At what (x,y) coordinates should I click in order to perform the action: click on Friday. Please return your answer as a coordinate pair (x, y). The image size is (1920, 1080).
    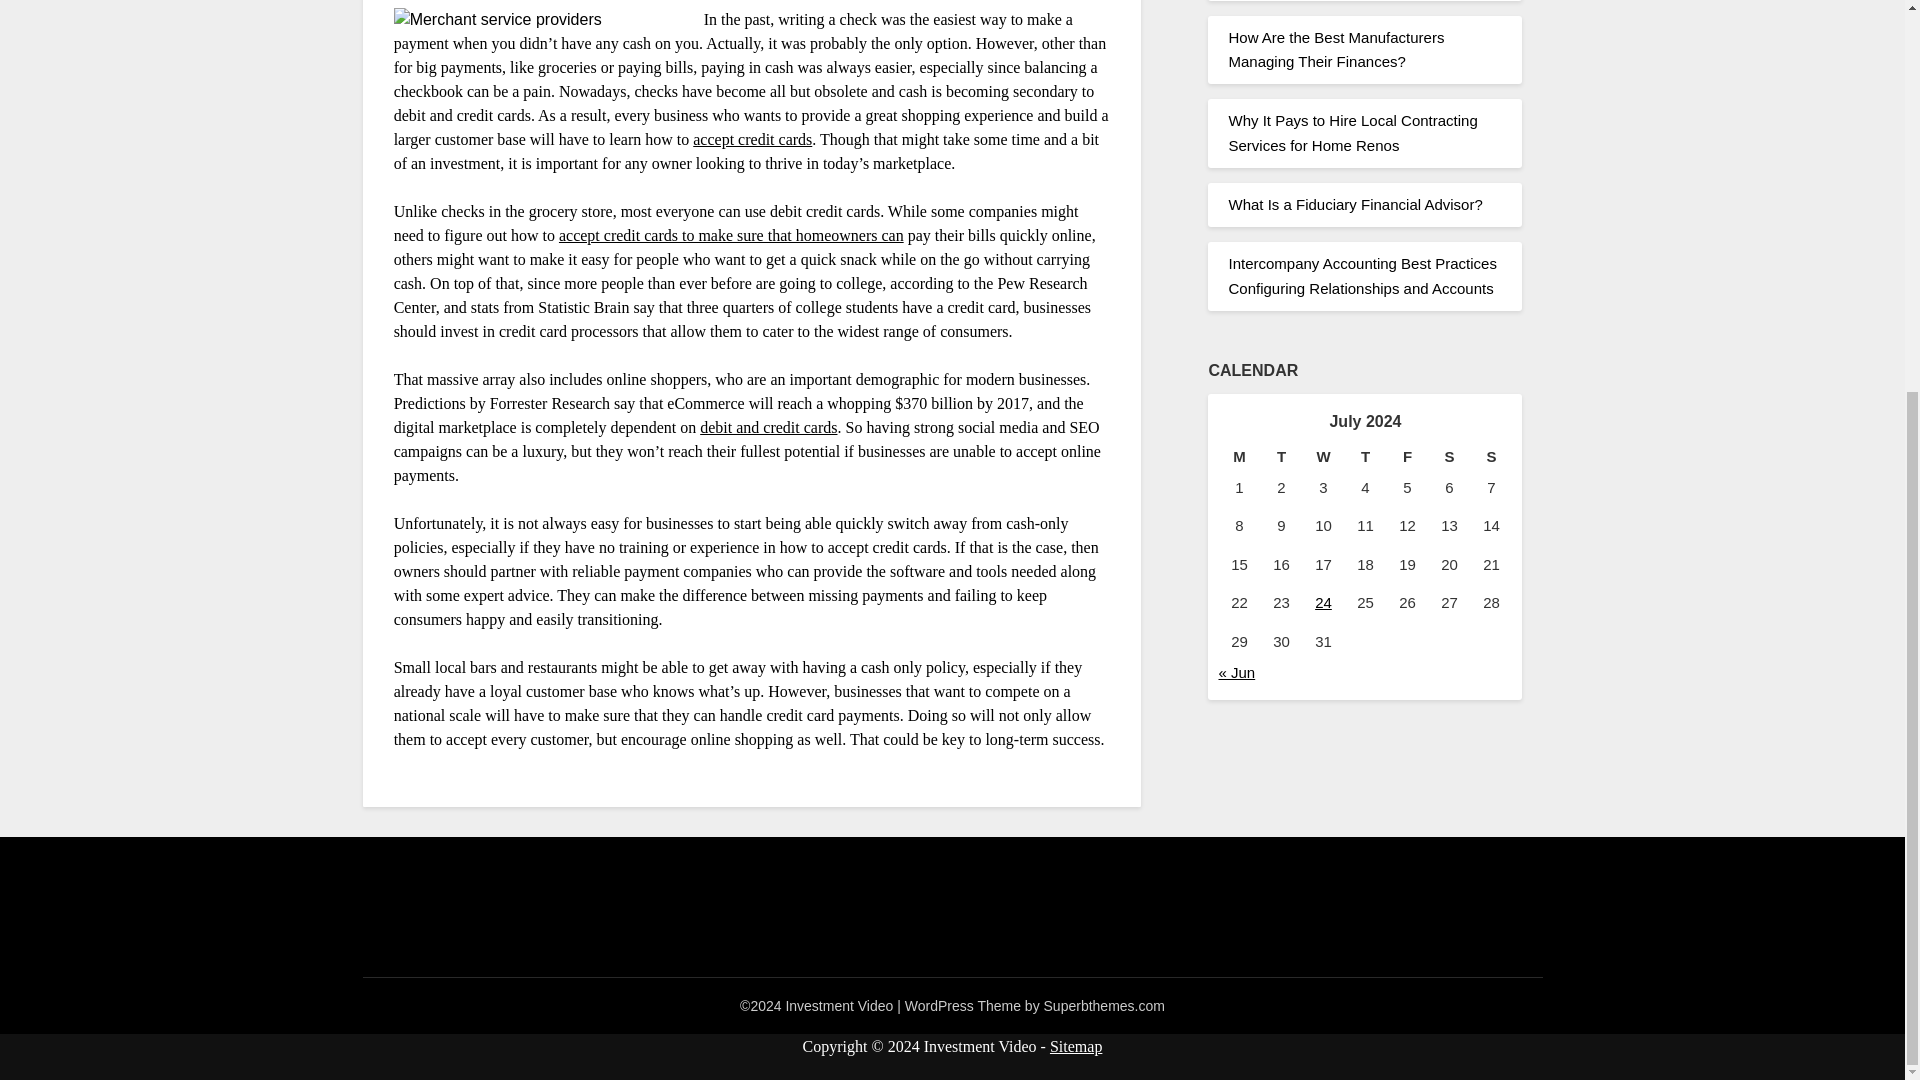
    Looking at the image, I should click on (1407, 456).